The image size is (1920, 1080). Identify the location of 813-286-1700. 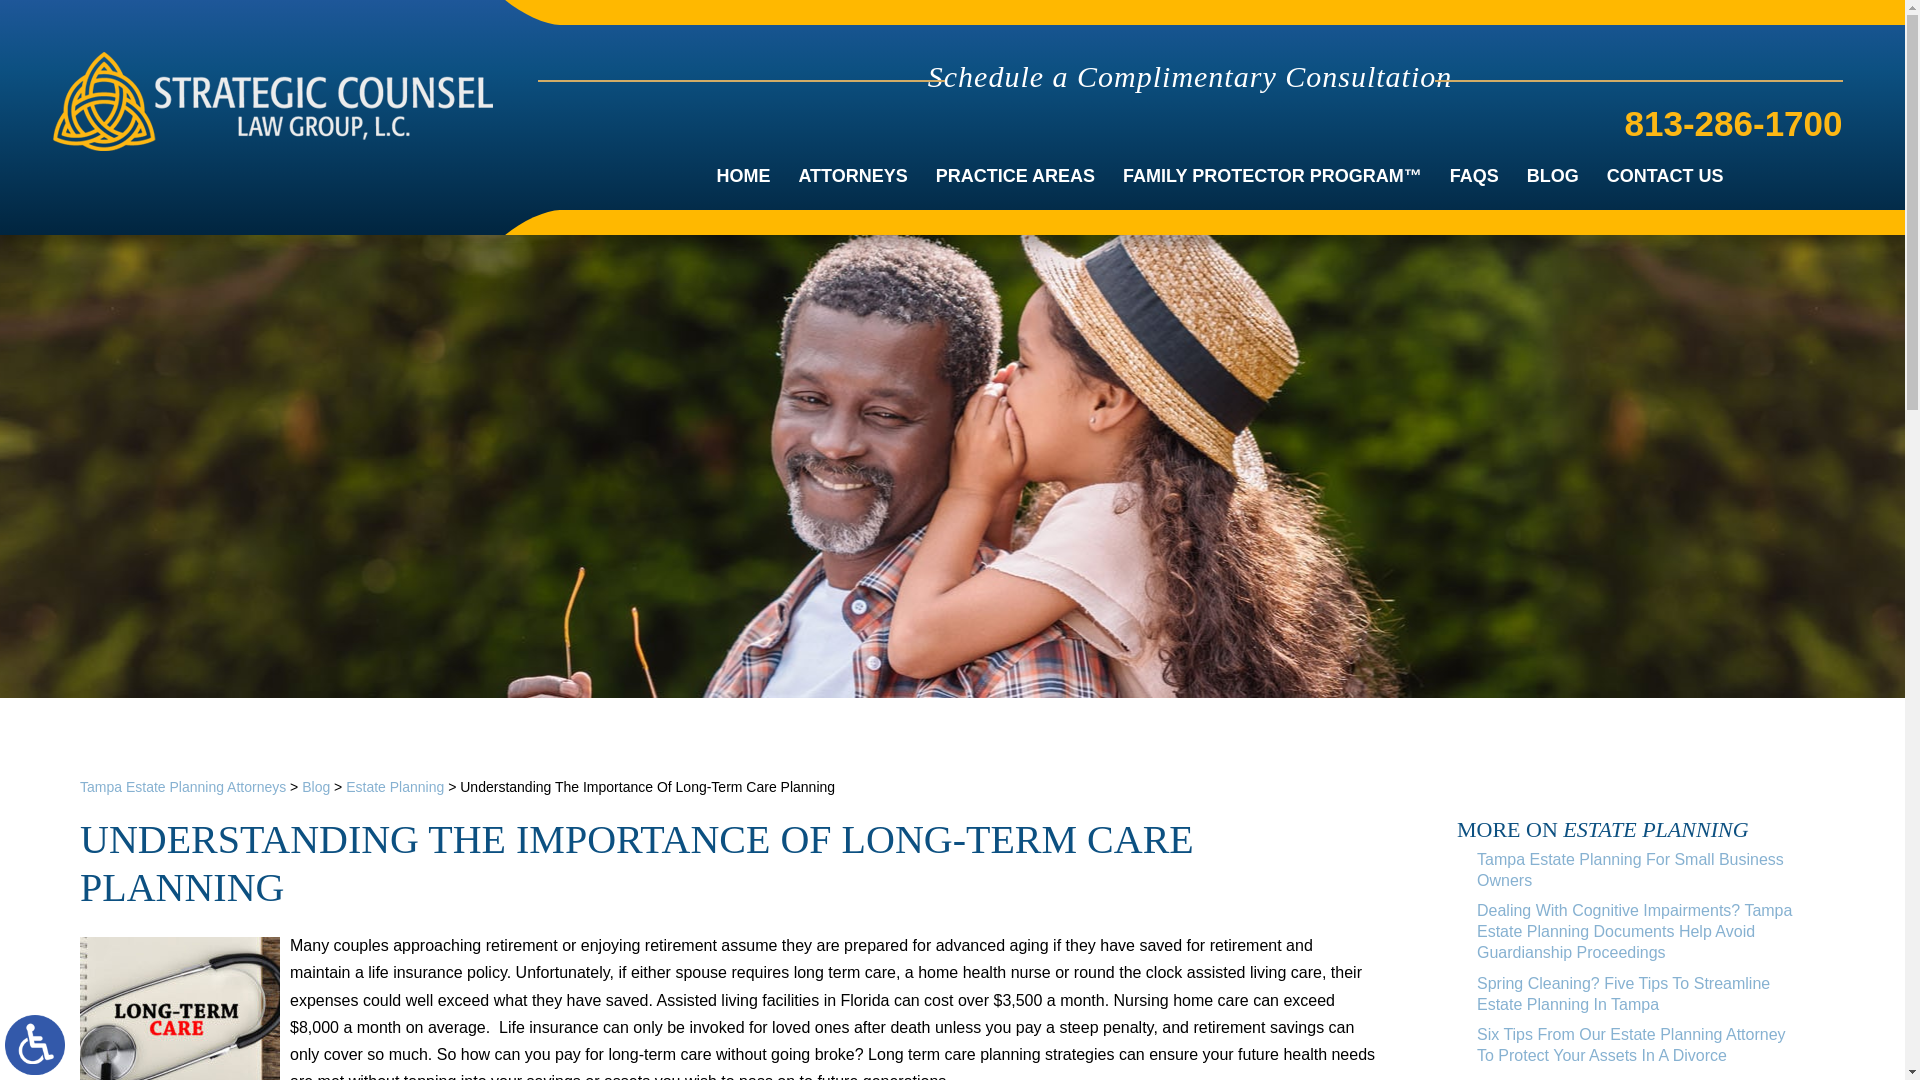
(1734, 121).